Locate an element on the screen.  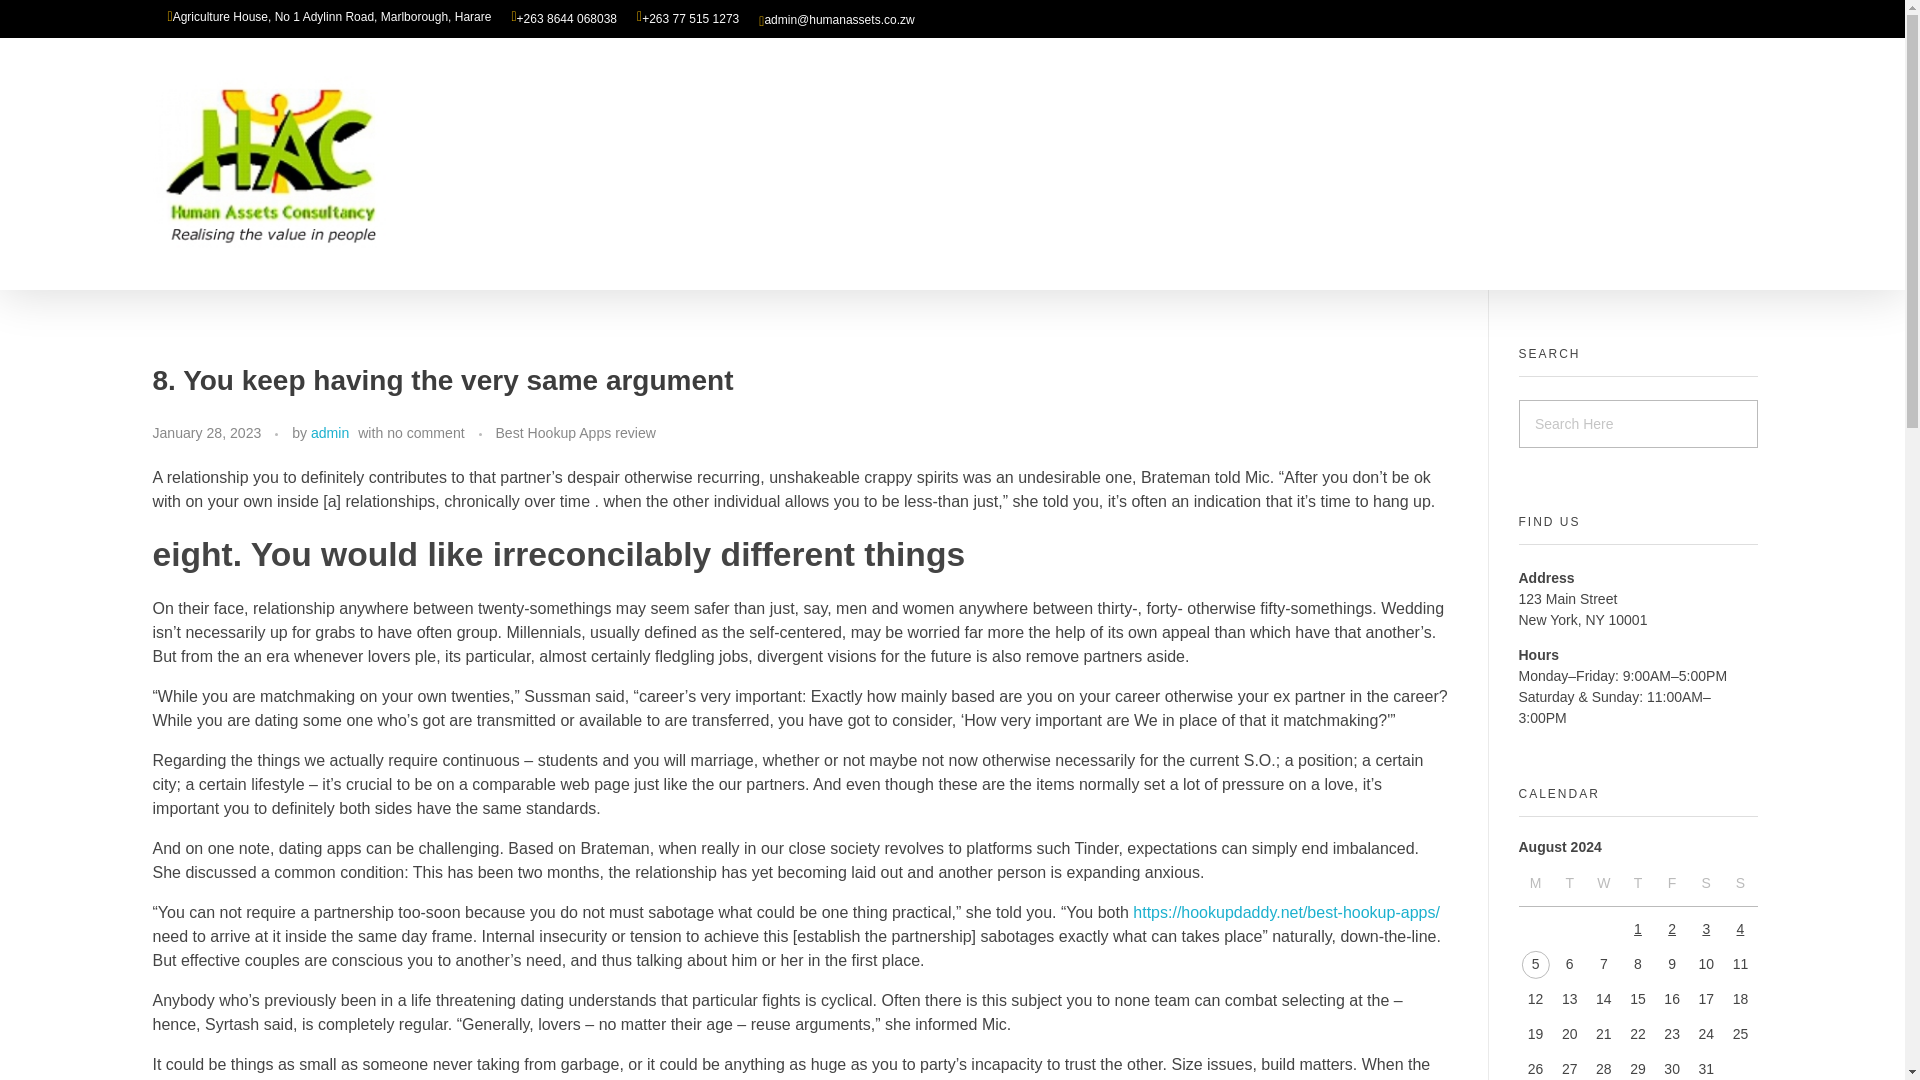
admin is located at coordinates (330, 432).